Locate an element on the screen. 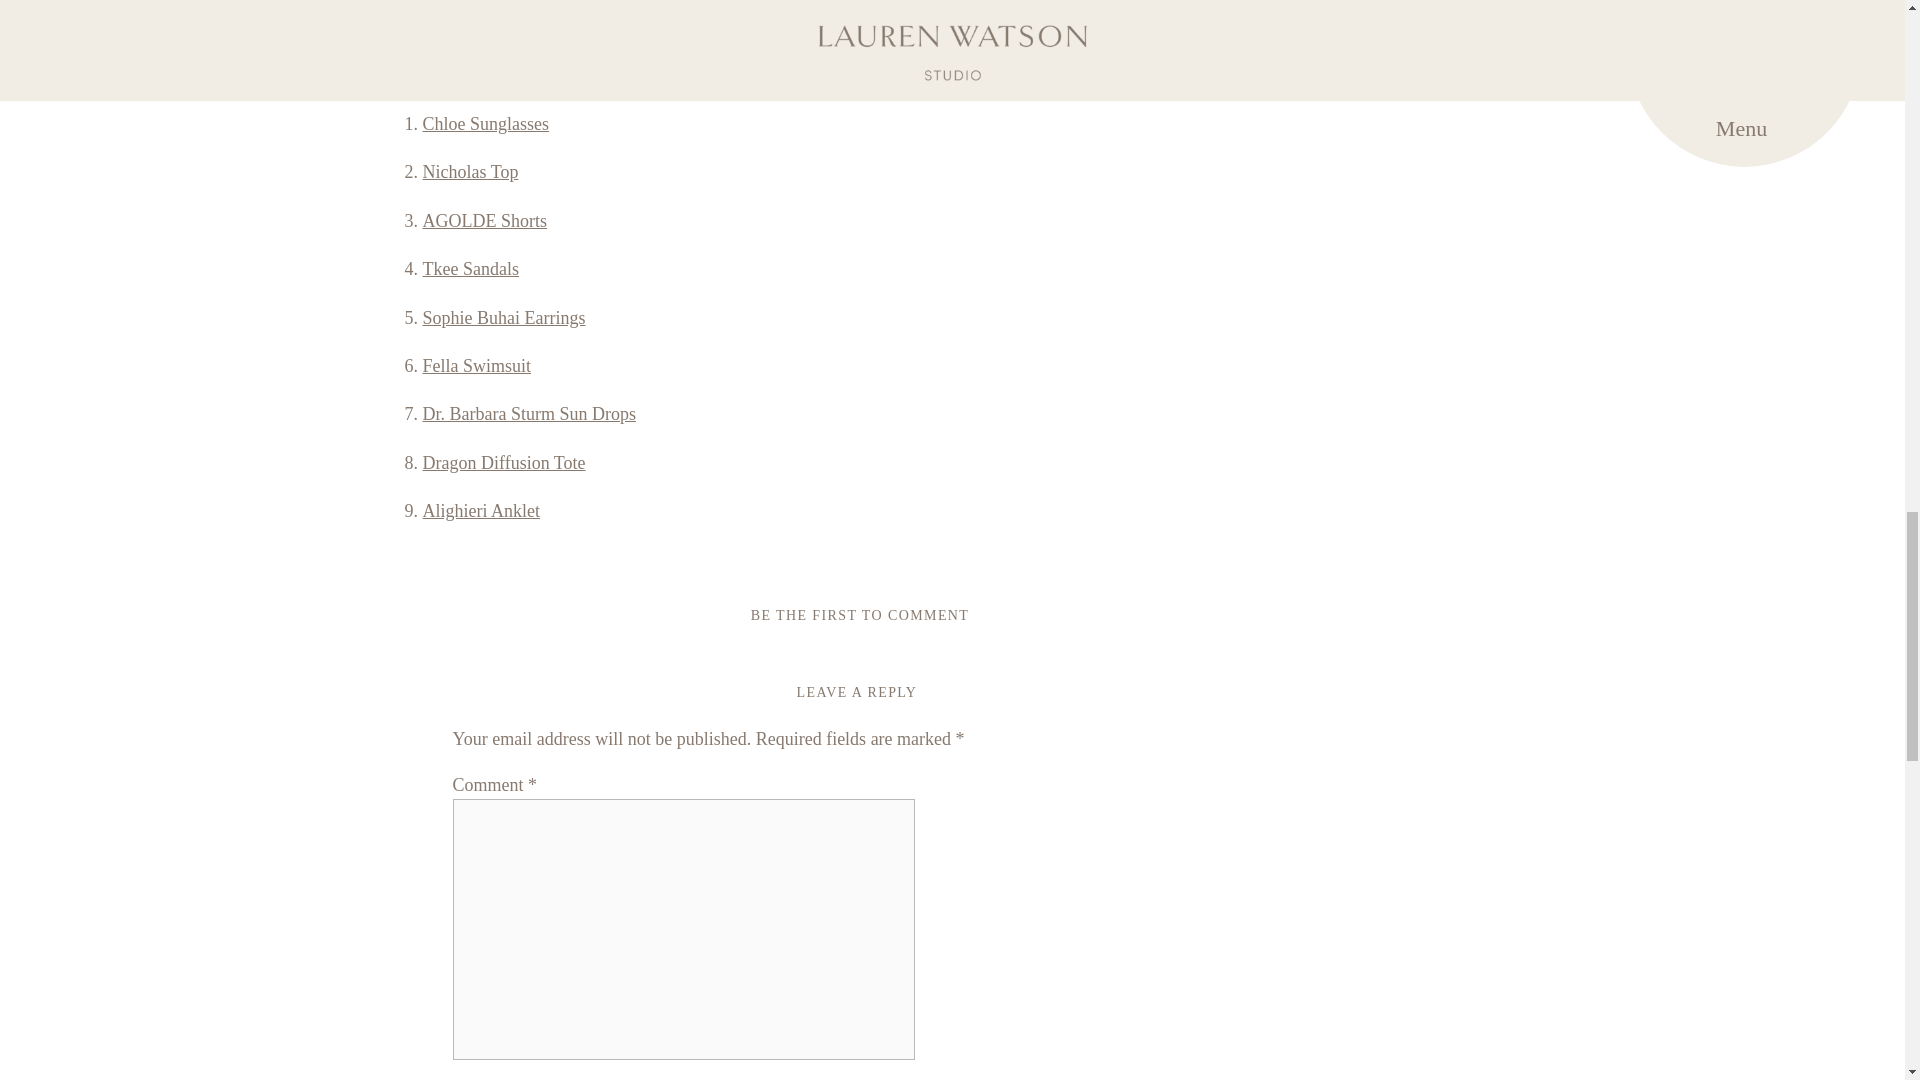  Chloe Sunglasses is located at coordinates (486, 124).